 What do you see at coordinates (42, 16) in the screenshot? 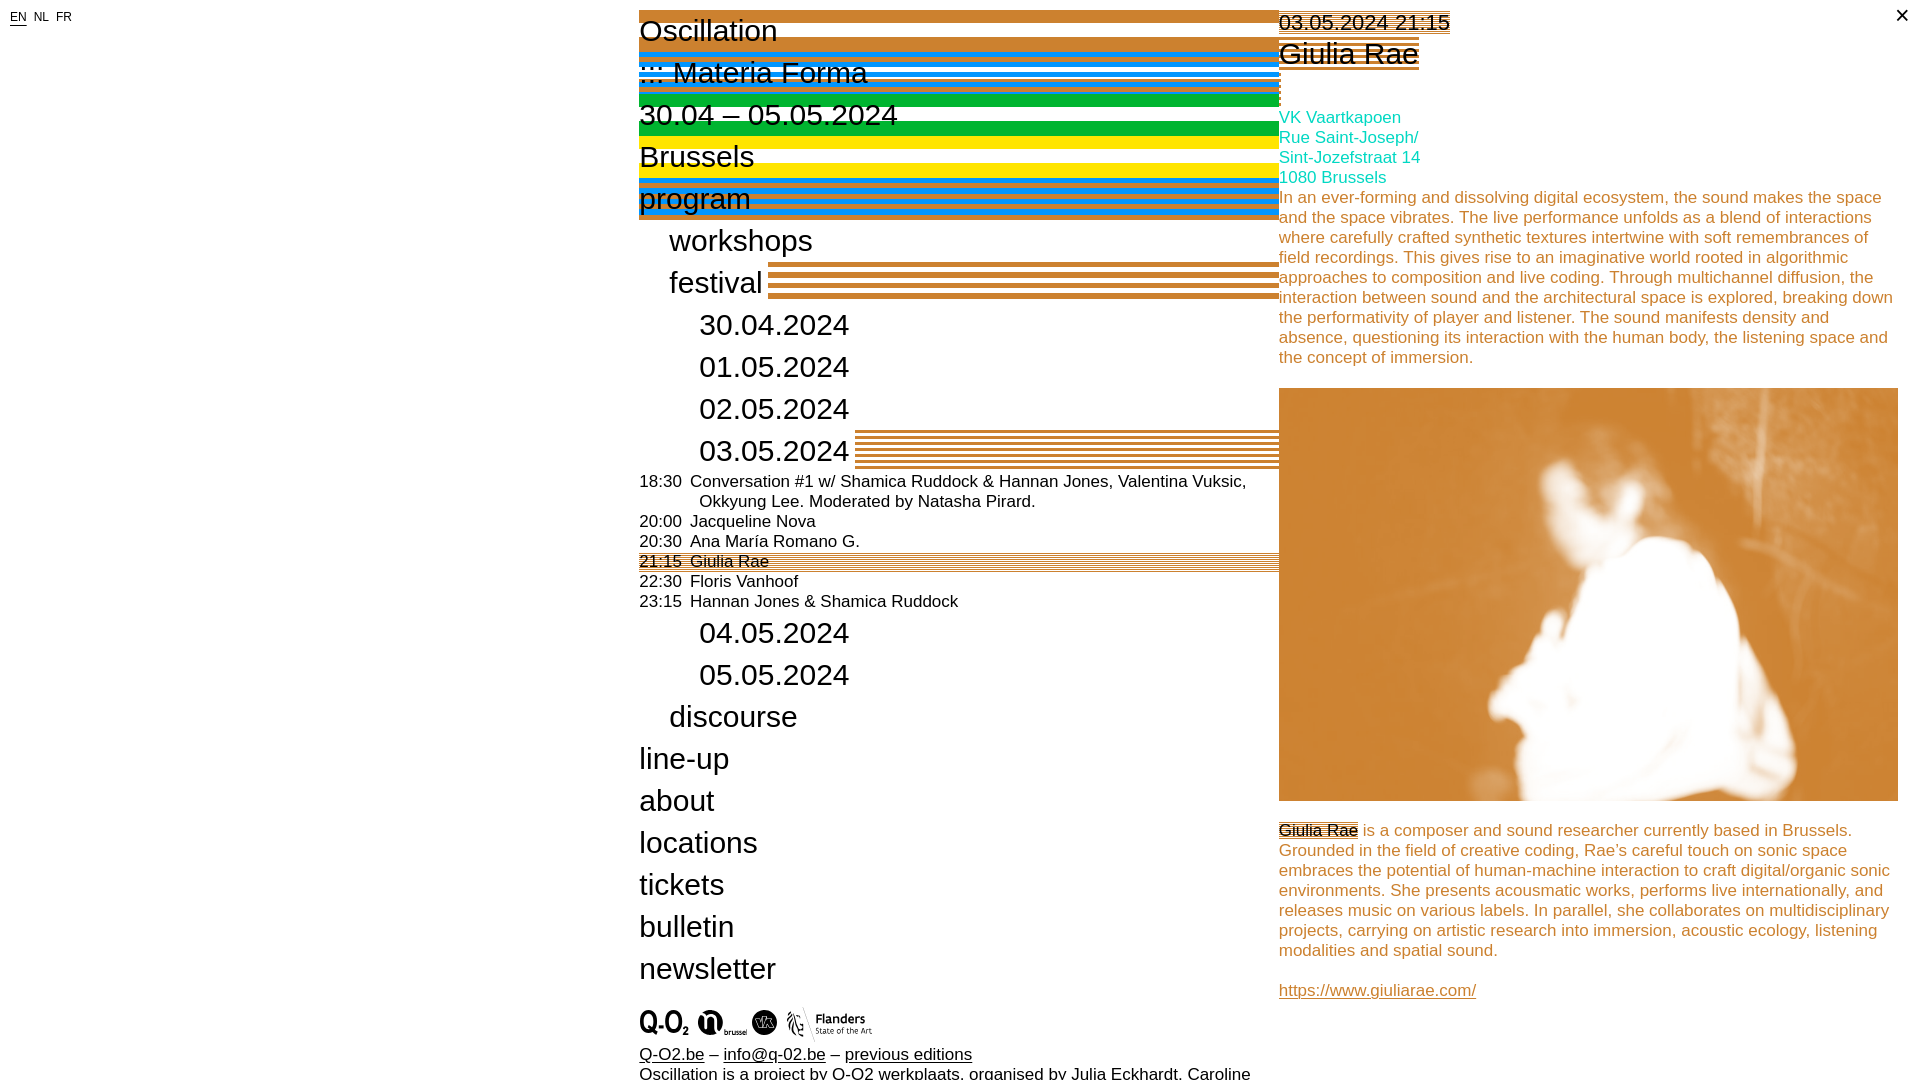
I see `NL` at bounding box center [42, 16].